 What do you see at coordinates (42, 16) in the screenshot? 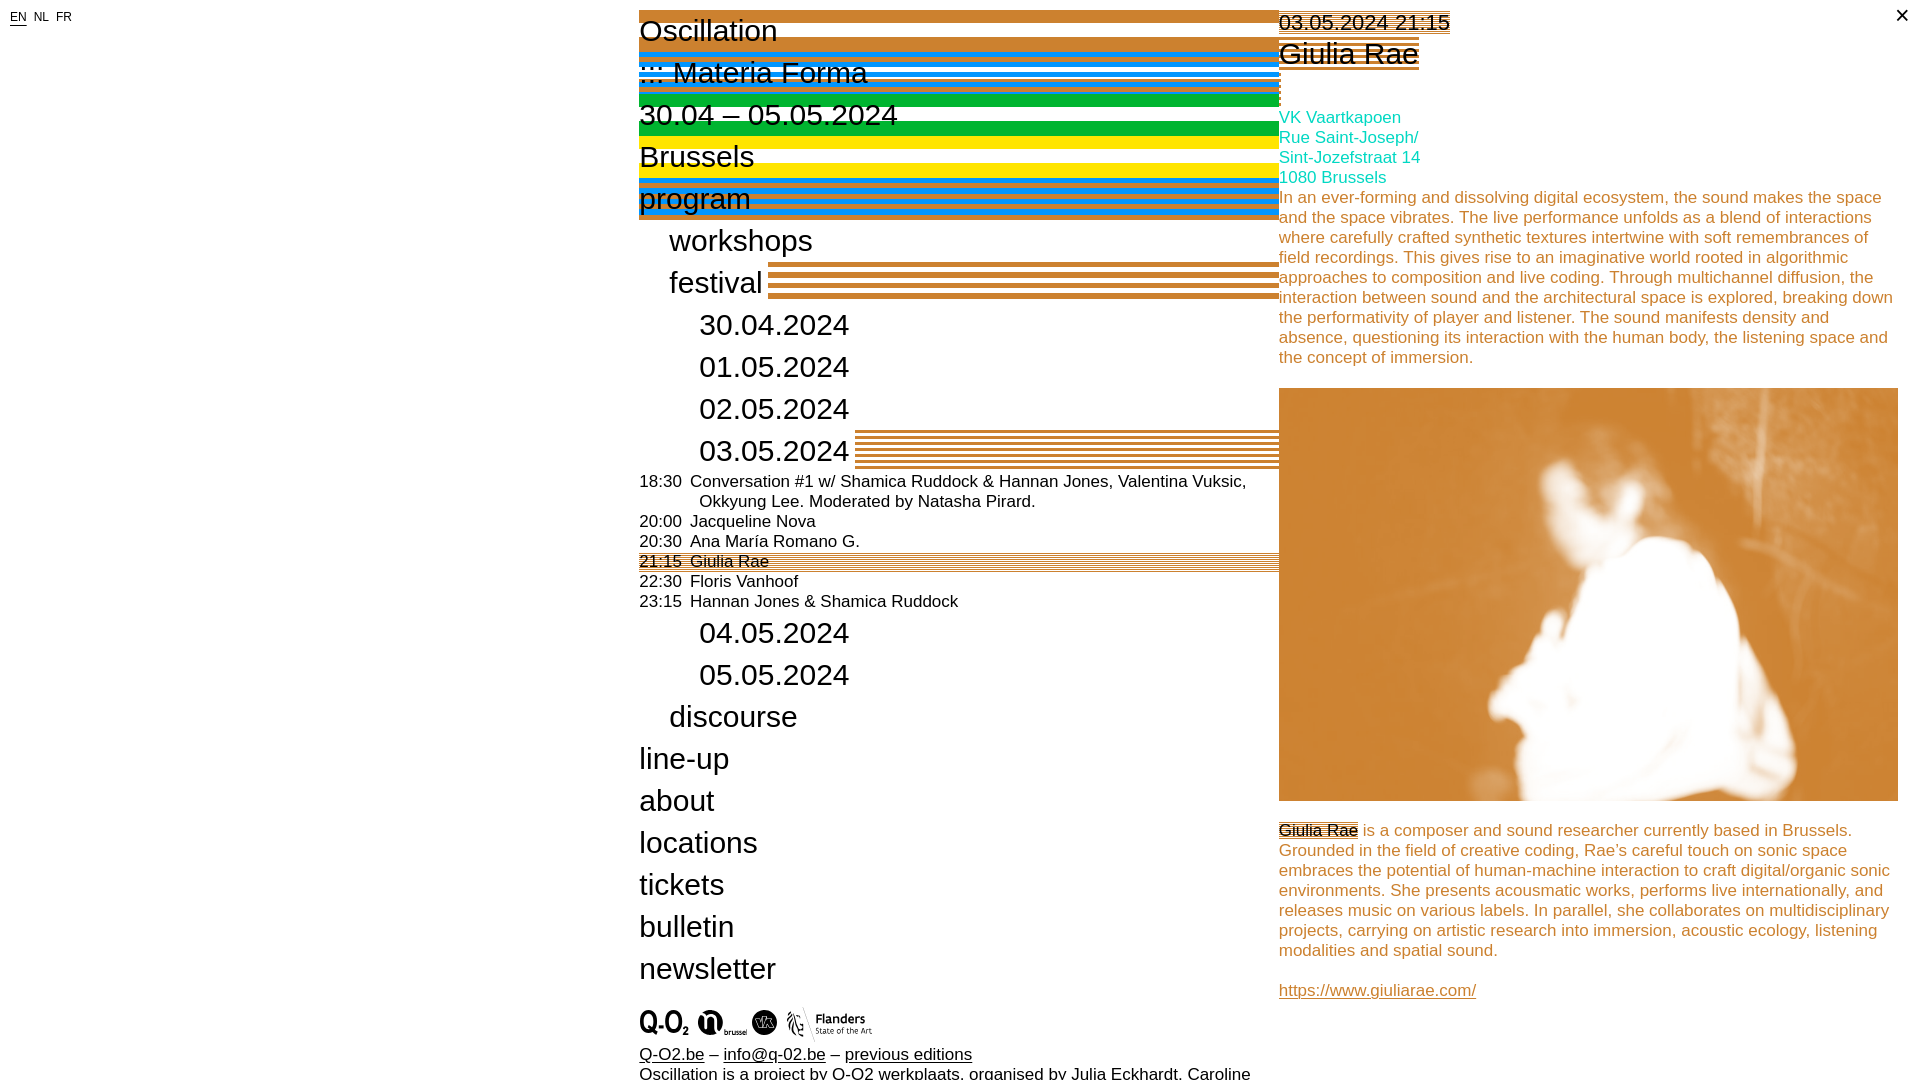
I see `NL` at bounding box center [42, 16].